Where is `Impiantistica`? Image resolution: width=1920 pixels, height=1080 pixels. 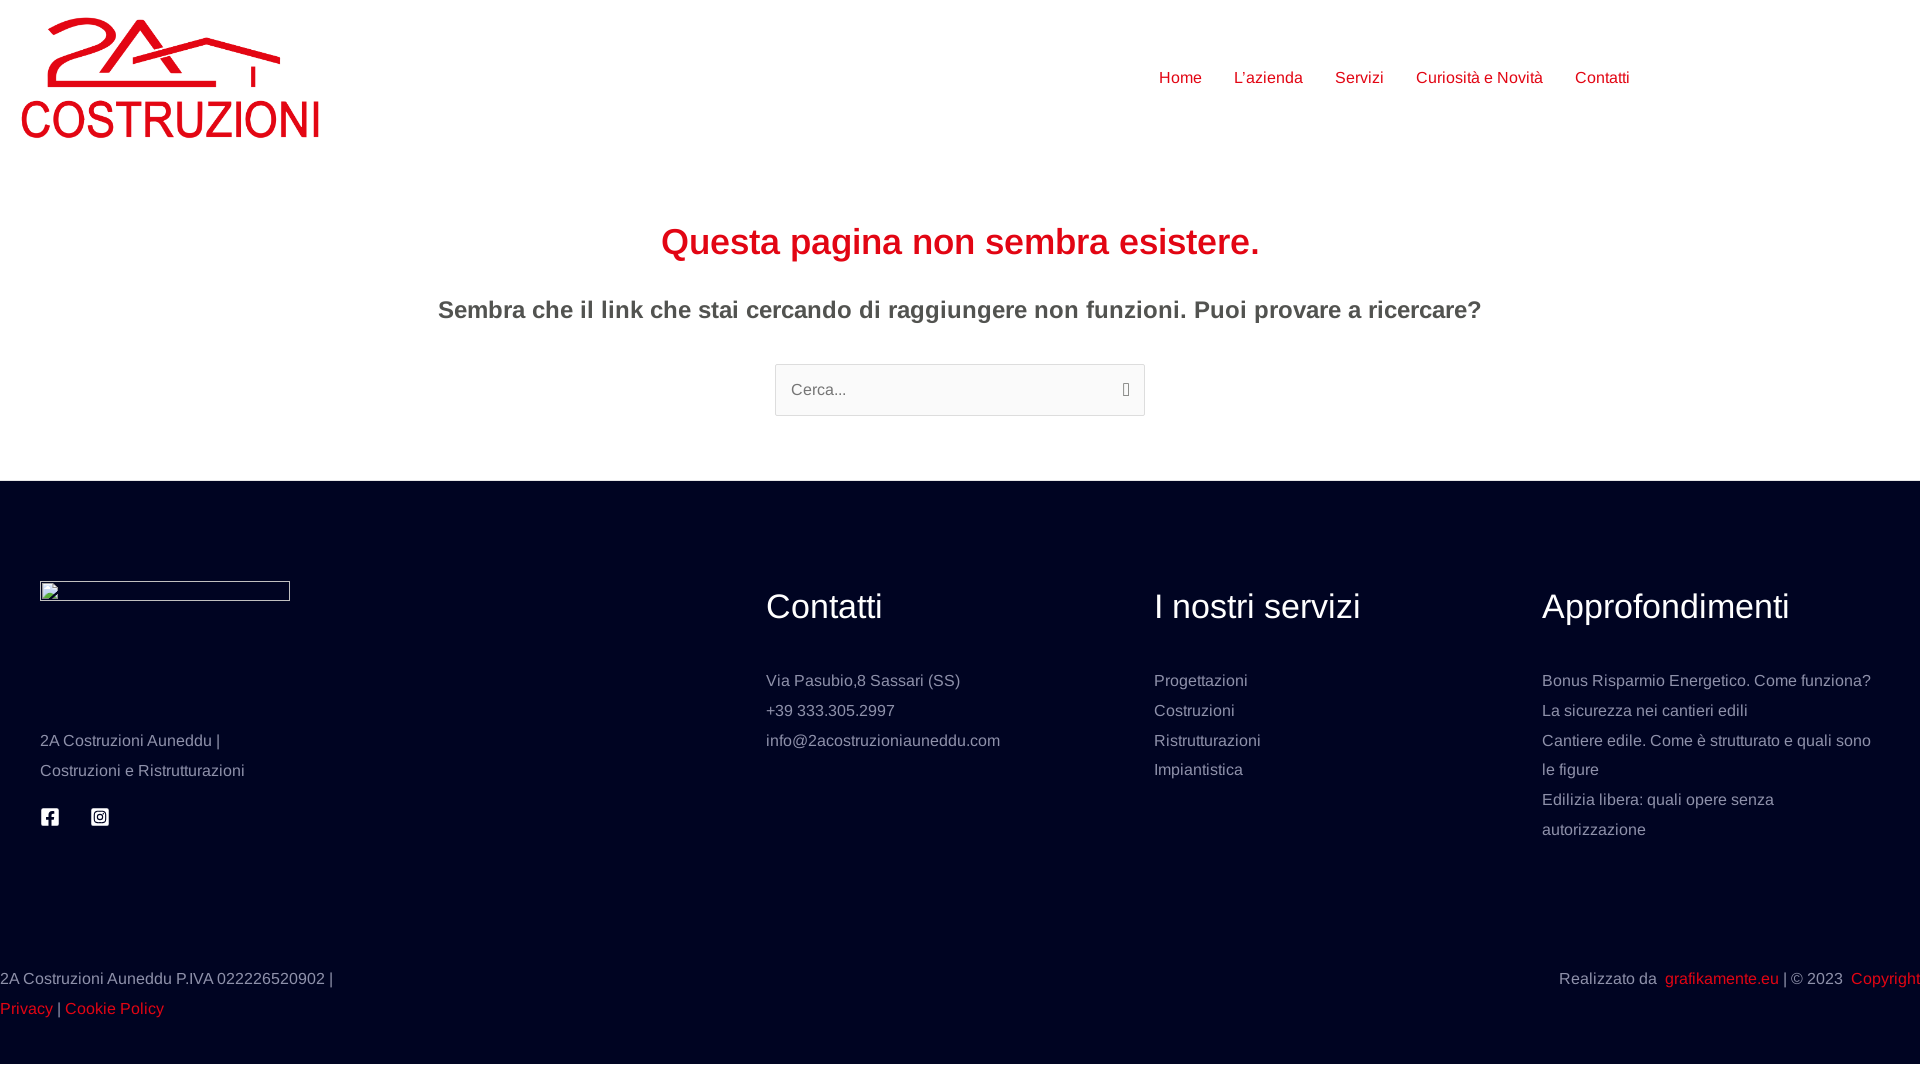
Impiantistica is located at coordinates (1198, 770).